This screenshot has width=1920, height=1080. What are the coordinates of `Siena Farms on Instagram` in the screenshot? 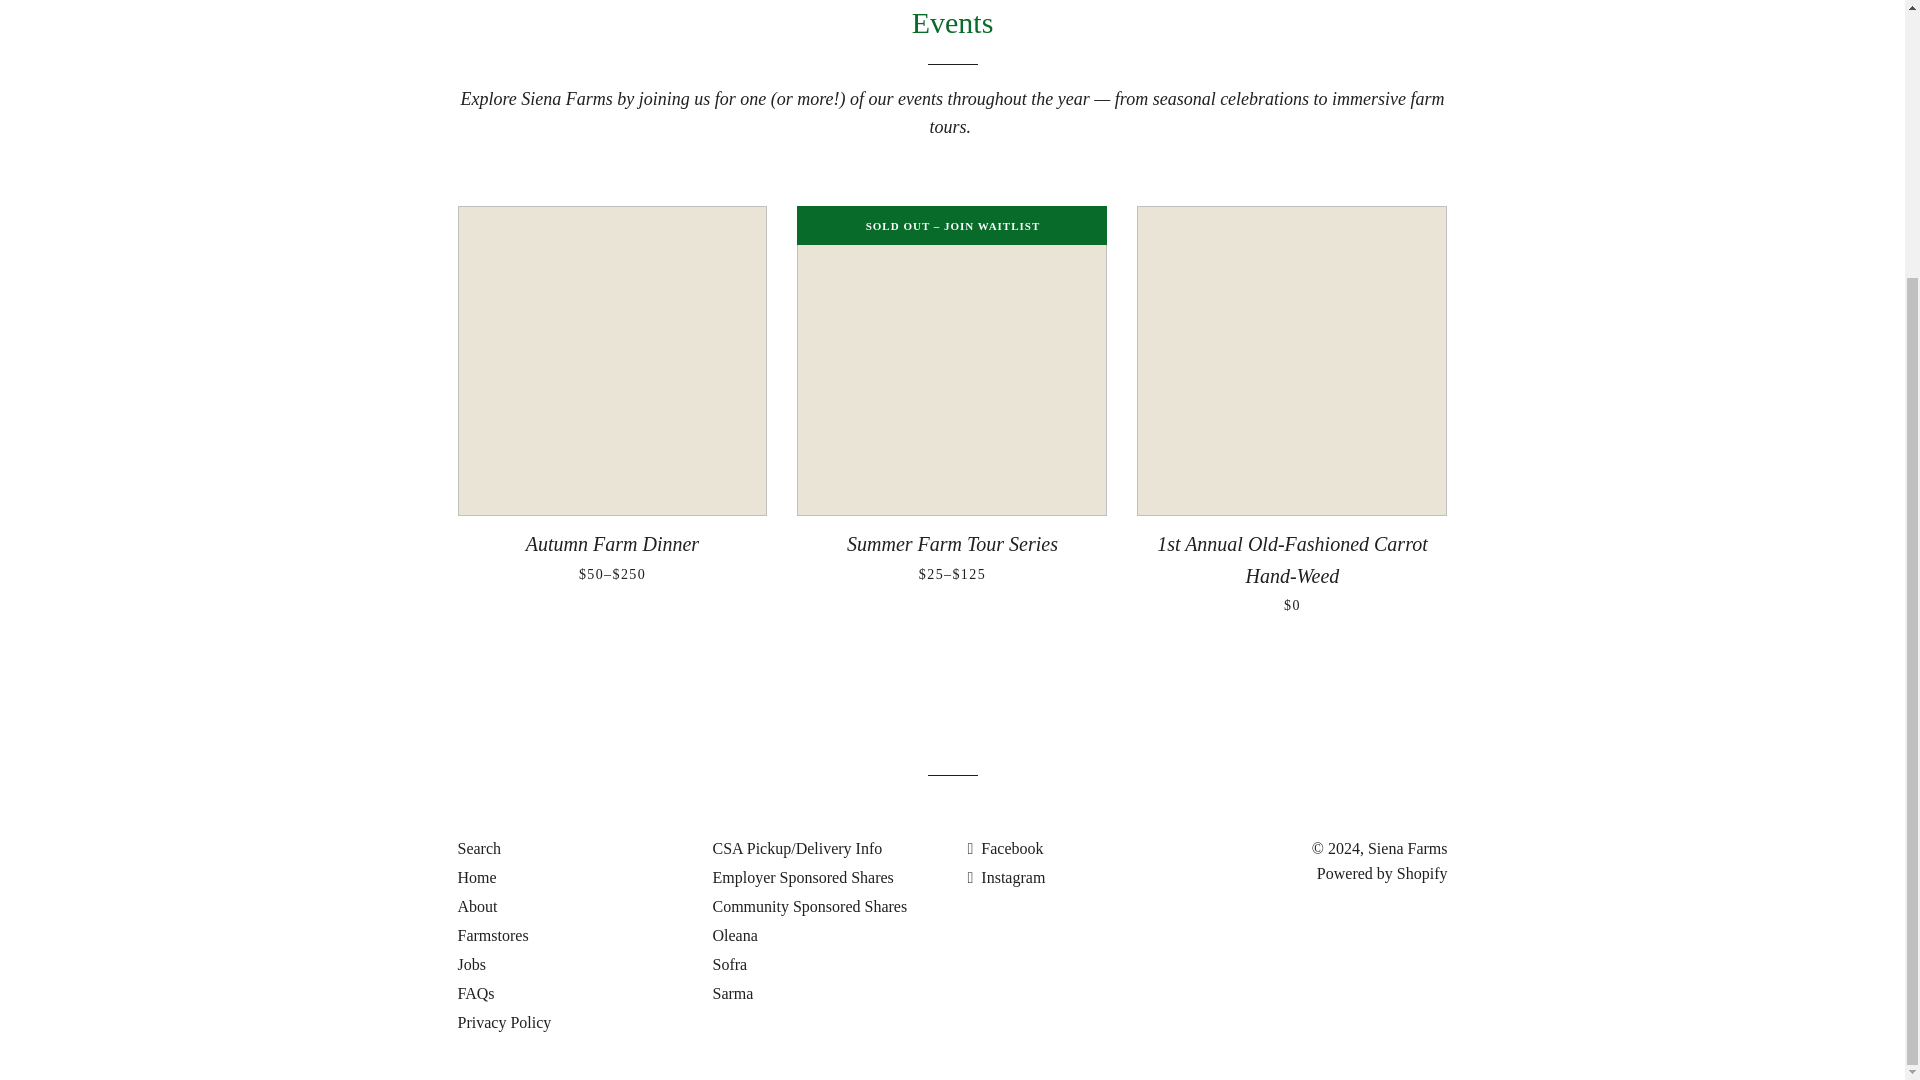 It's located at (1006, 877).